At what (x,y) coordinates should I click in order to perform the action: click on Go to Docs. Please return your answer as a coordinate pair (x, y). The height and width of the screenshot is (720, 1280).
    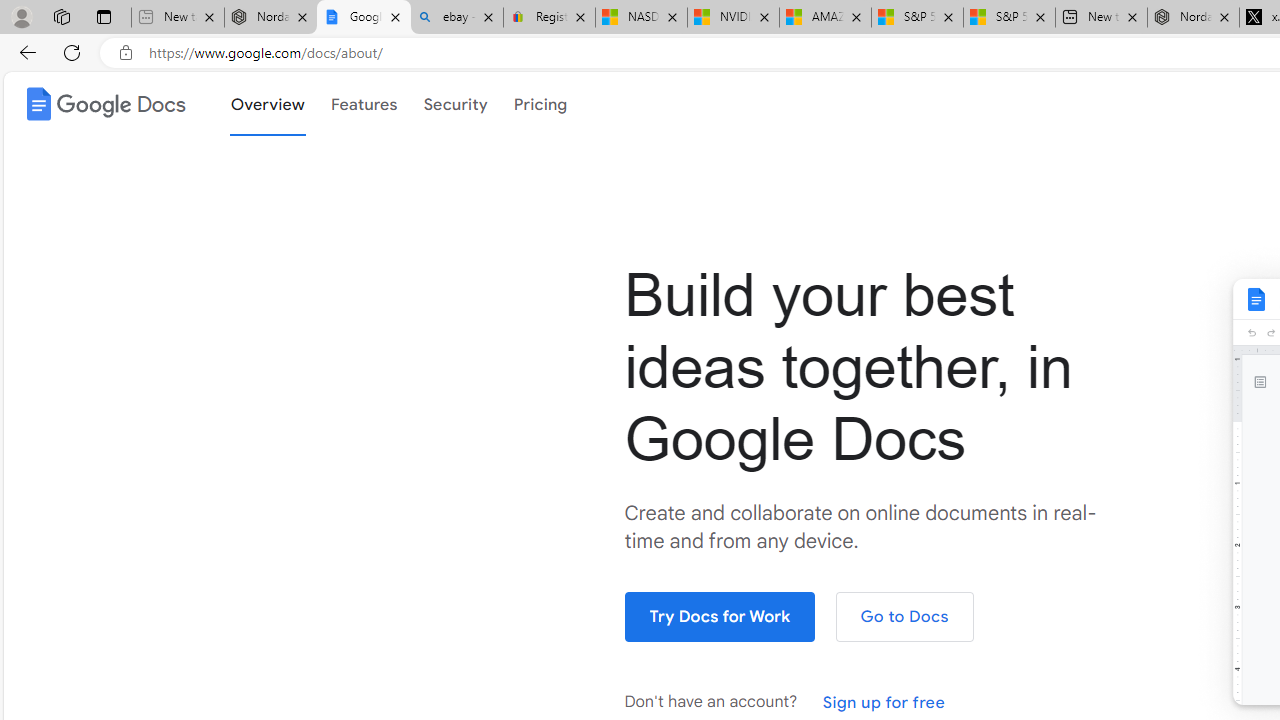
    Looking at the image, I should click on (904, 616).